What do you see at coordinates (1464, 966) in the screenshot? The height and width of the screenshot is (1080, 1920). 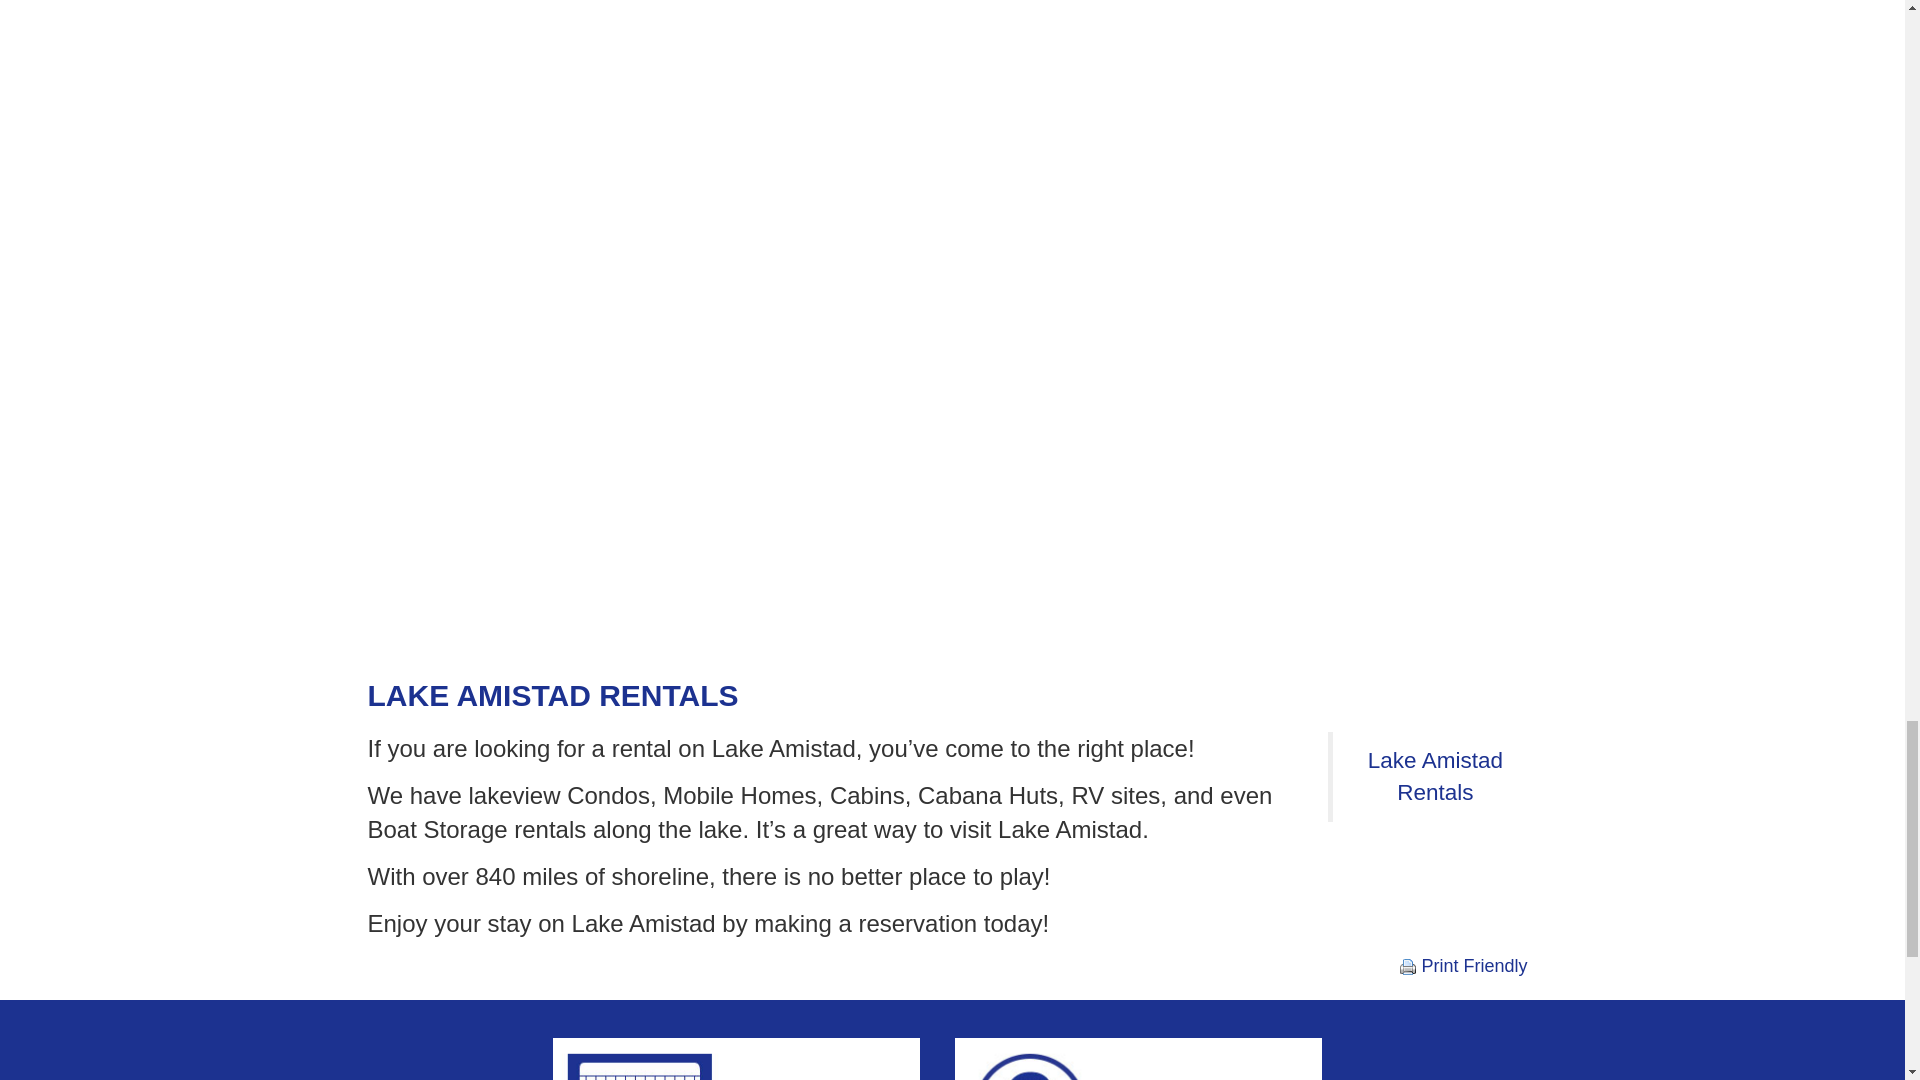 I see `Printer Friendly Layout` at bounding box center [1464, 966].